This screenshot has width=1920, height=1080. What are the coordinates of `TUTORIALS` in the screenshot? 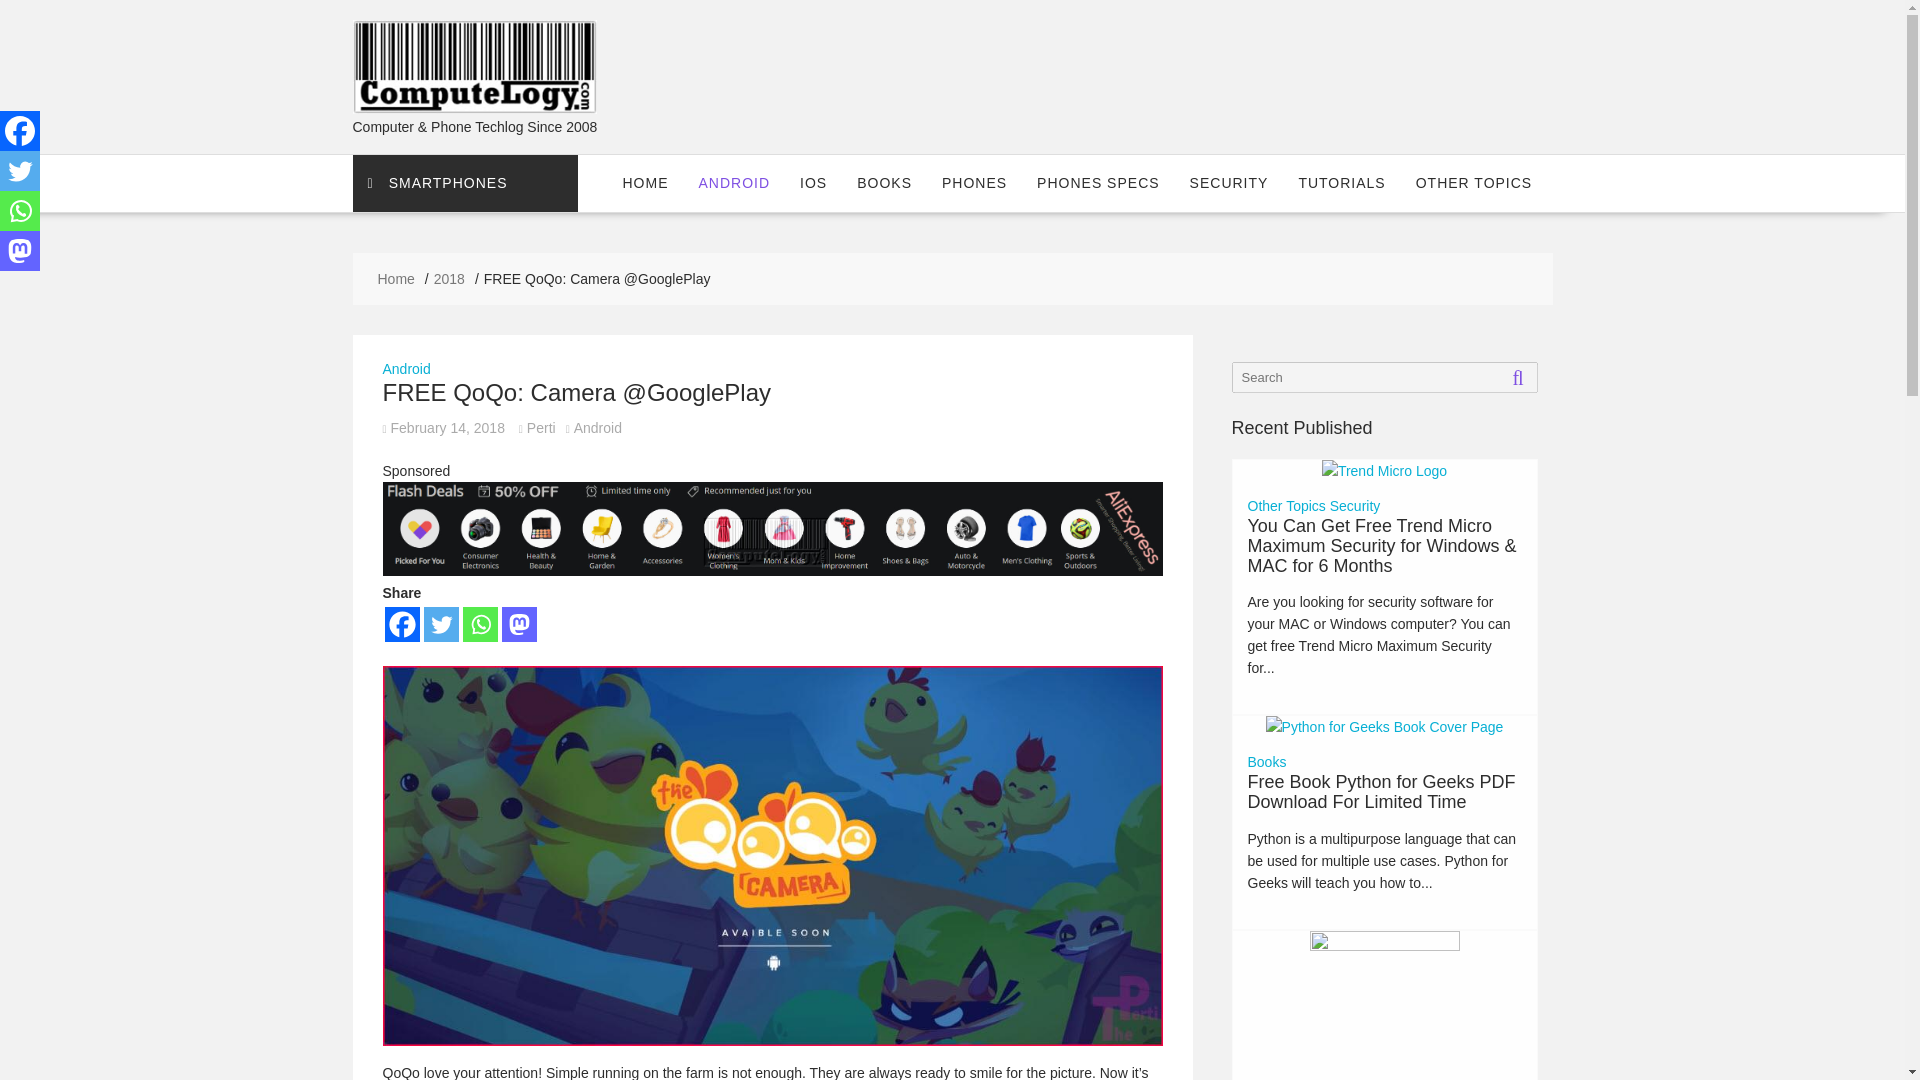 It's located at (1340, 182).